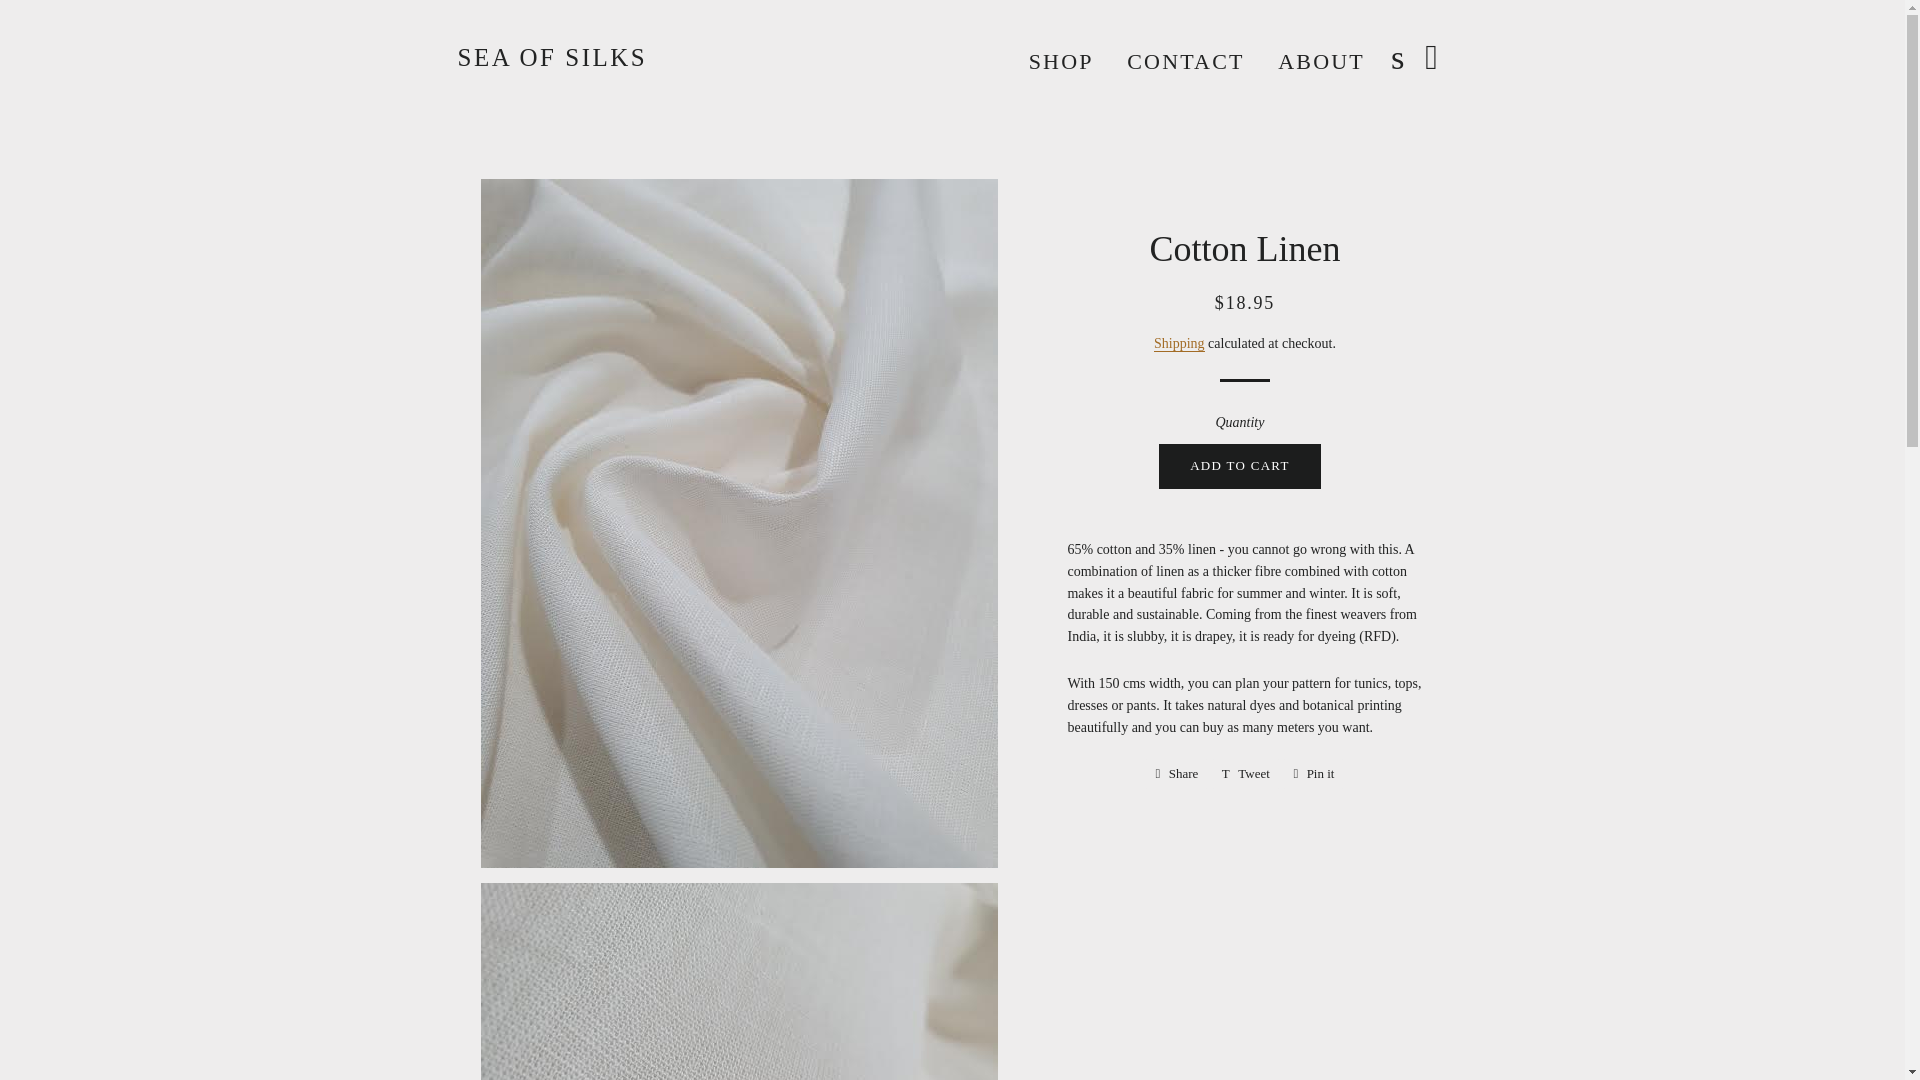 This screenshot has width=1920, height=1080. Describe the element at coordinates (1176, 774) in the screenshot. I see `ABOUT` at that location.